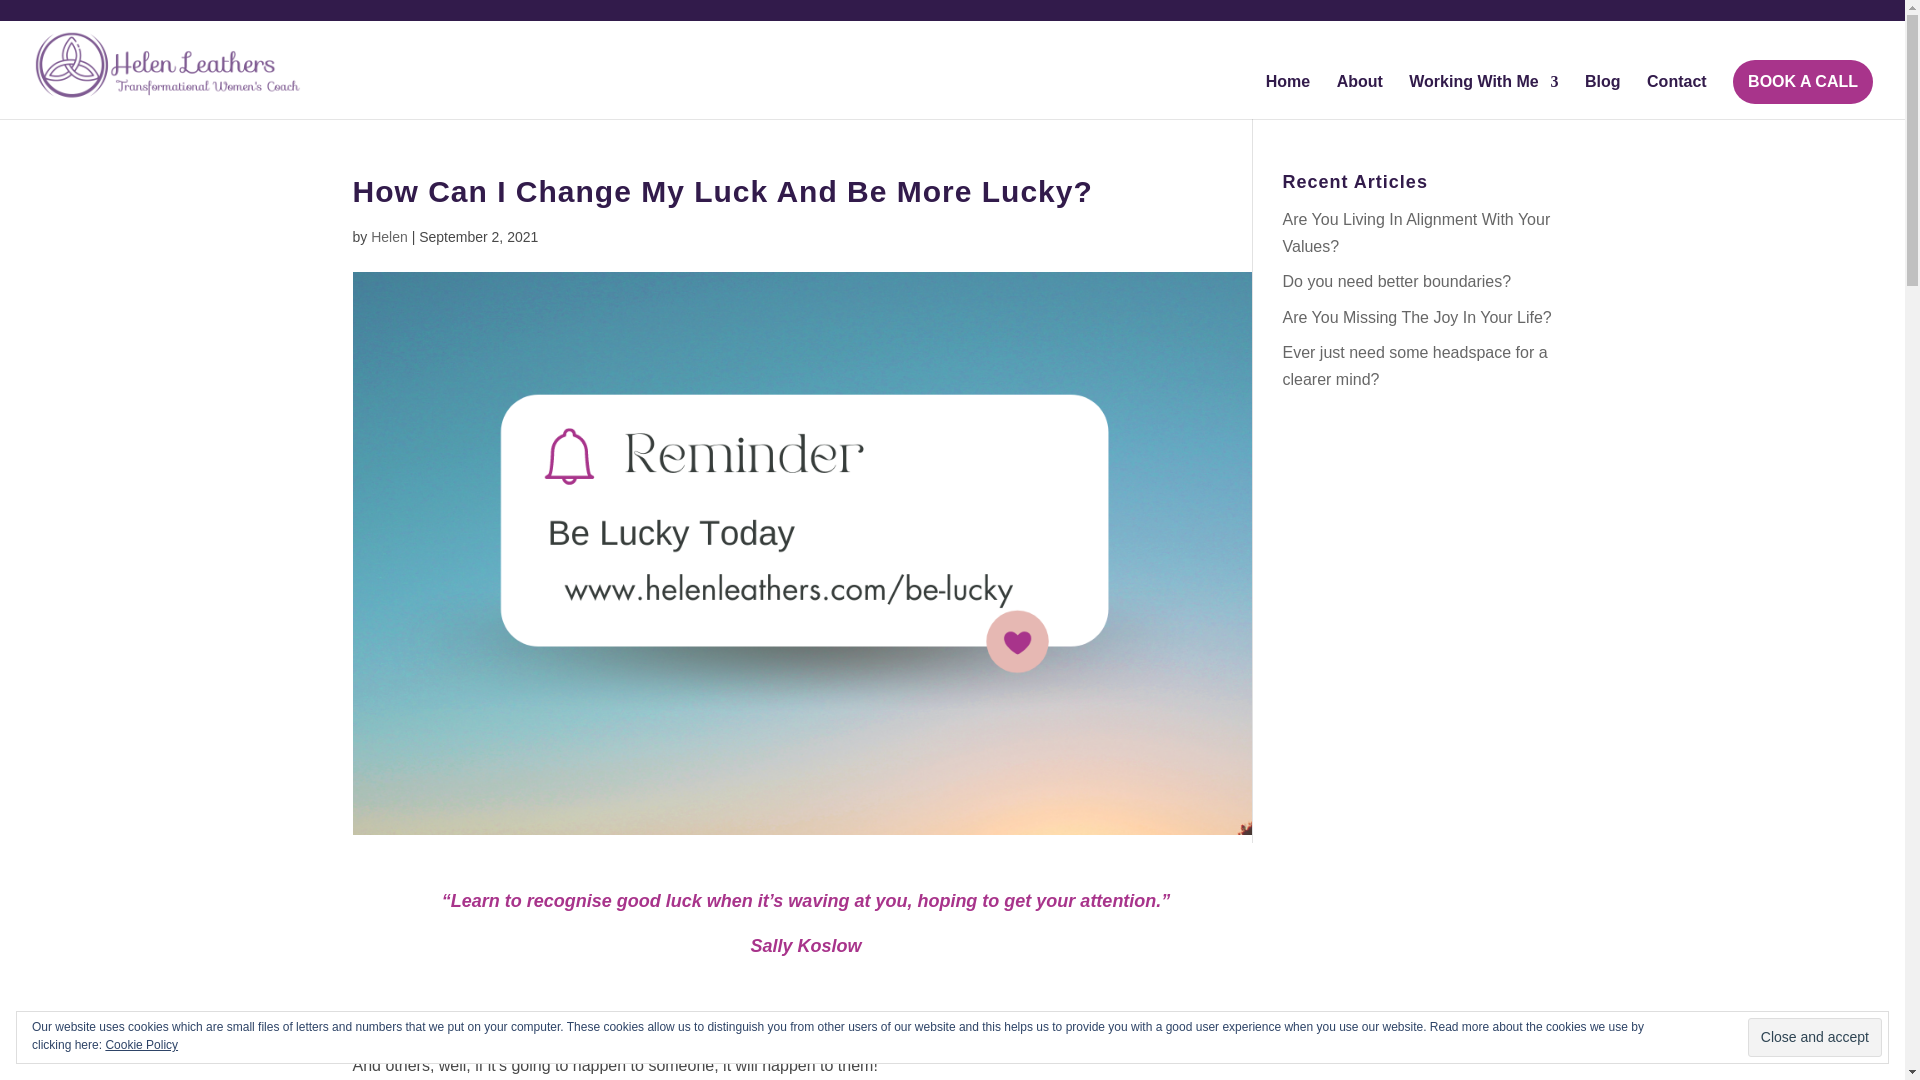  I want to click on BOOK A CALL, so click(1803, 82).